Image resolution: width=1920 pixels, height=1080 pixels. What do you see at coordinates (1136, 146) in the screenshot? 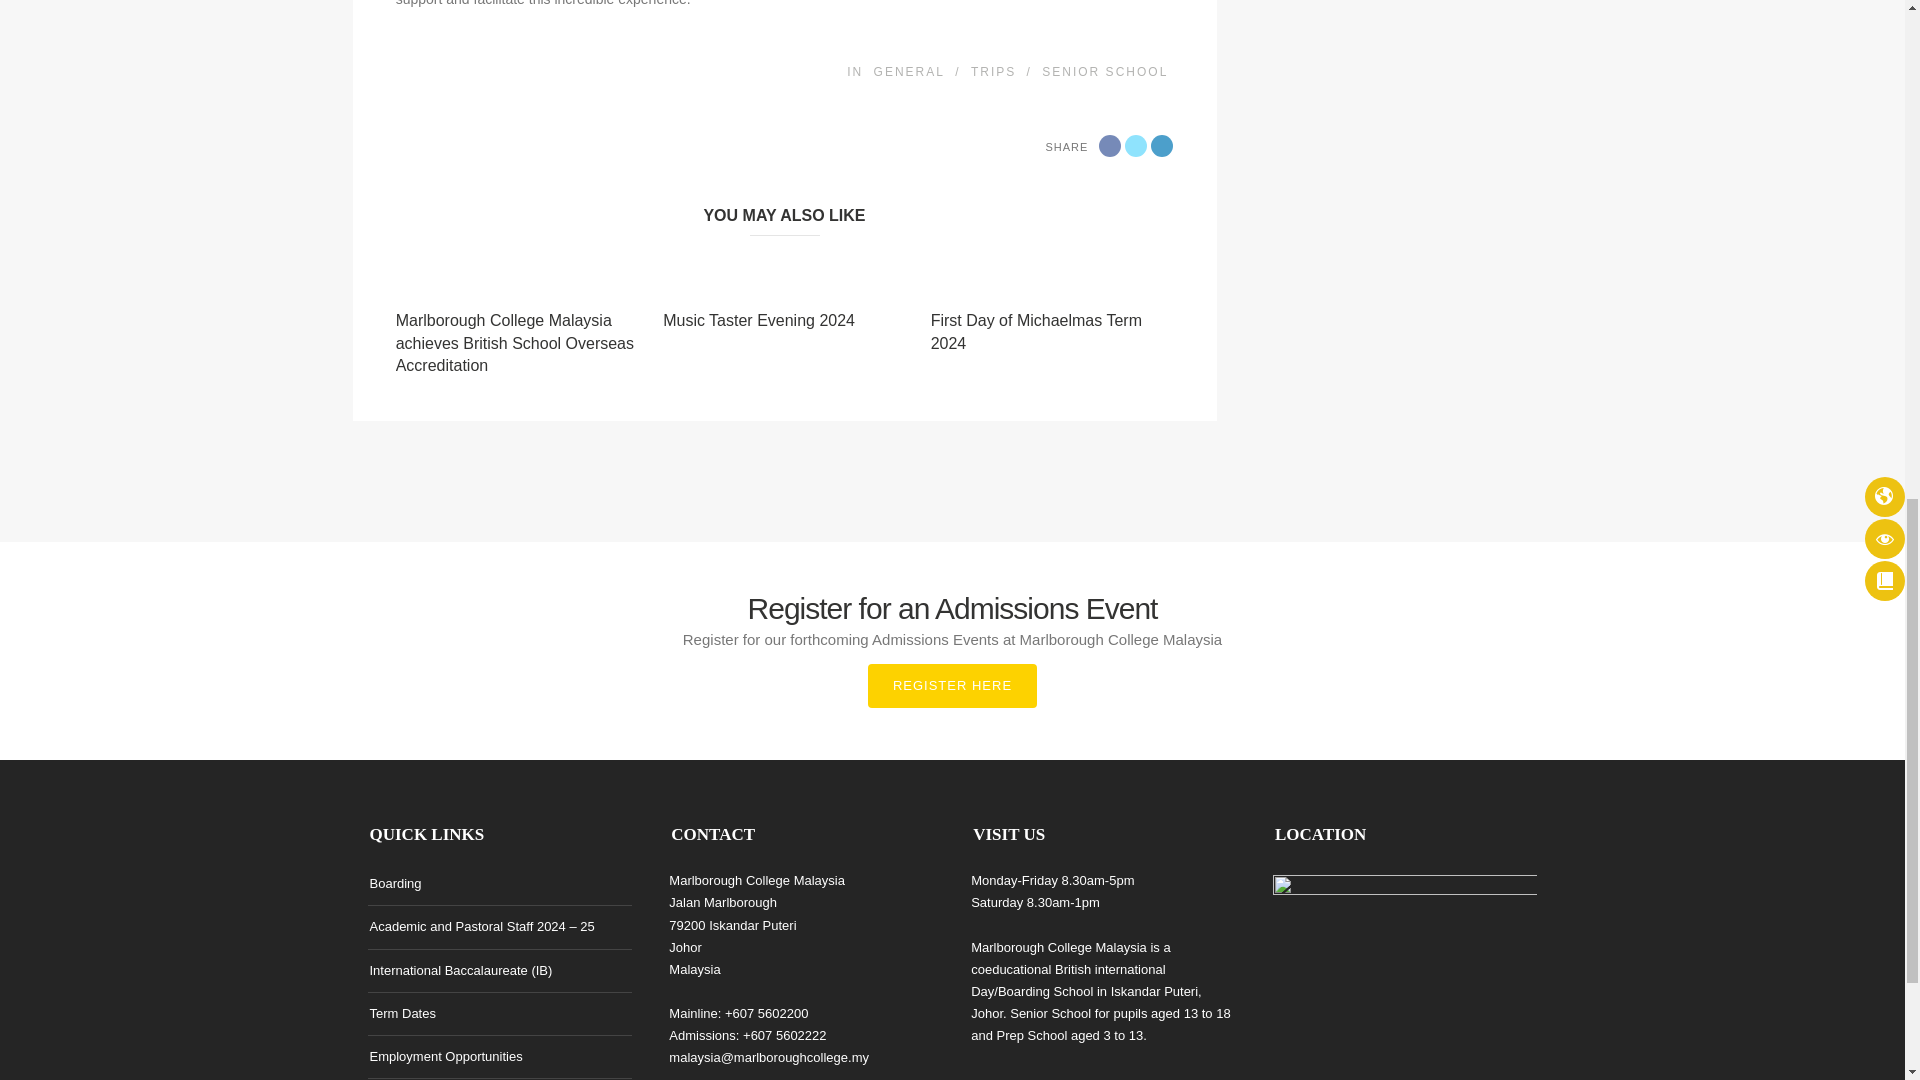
I see `Twitter` at bounding box center [1136, 146].